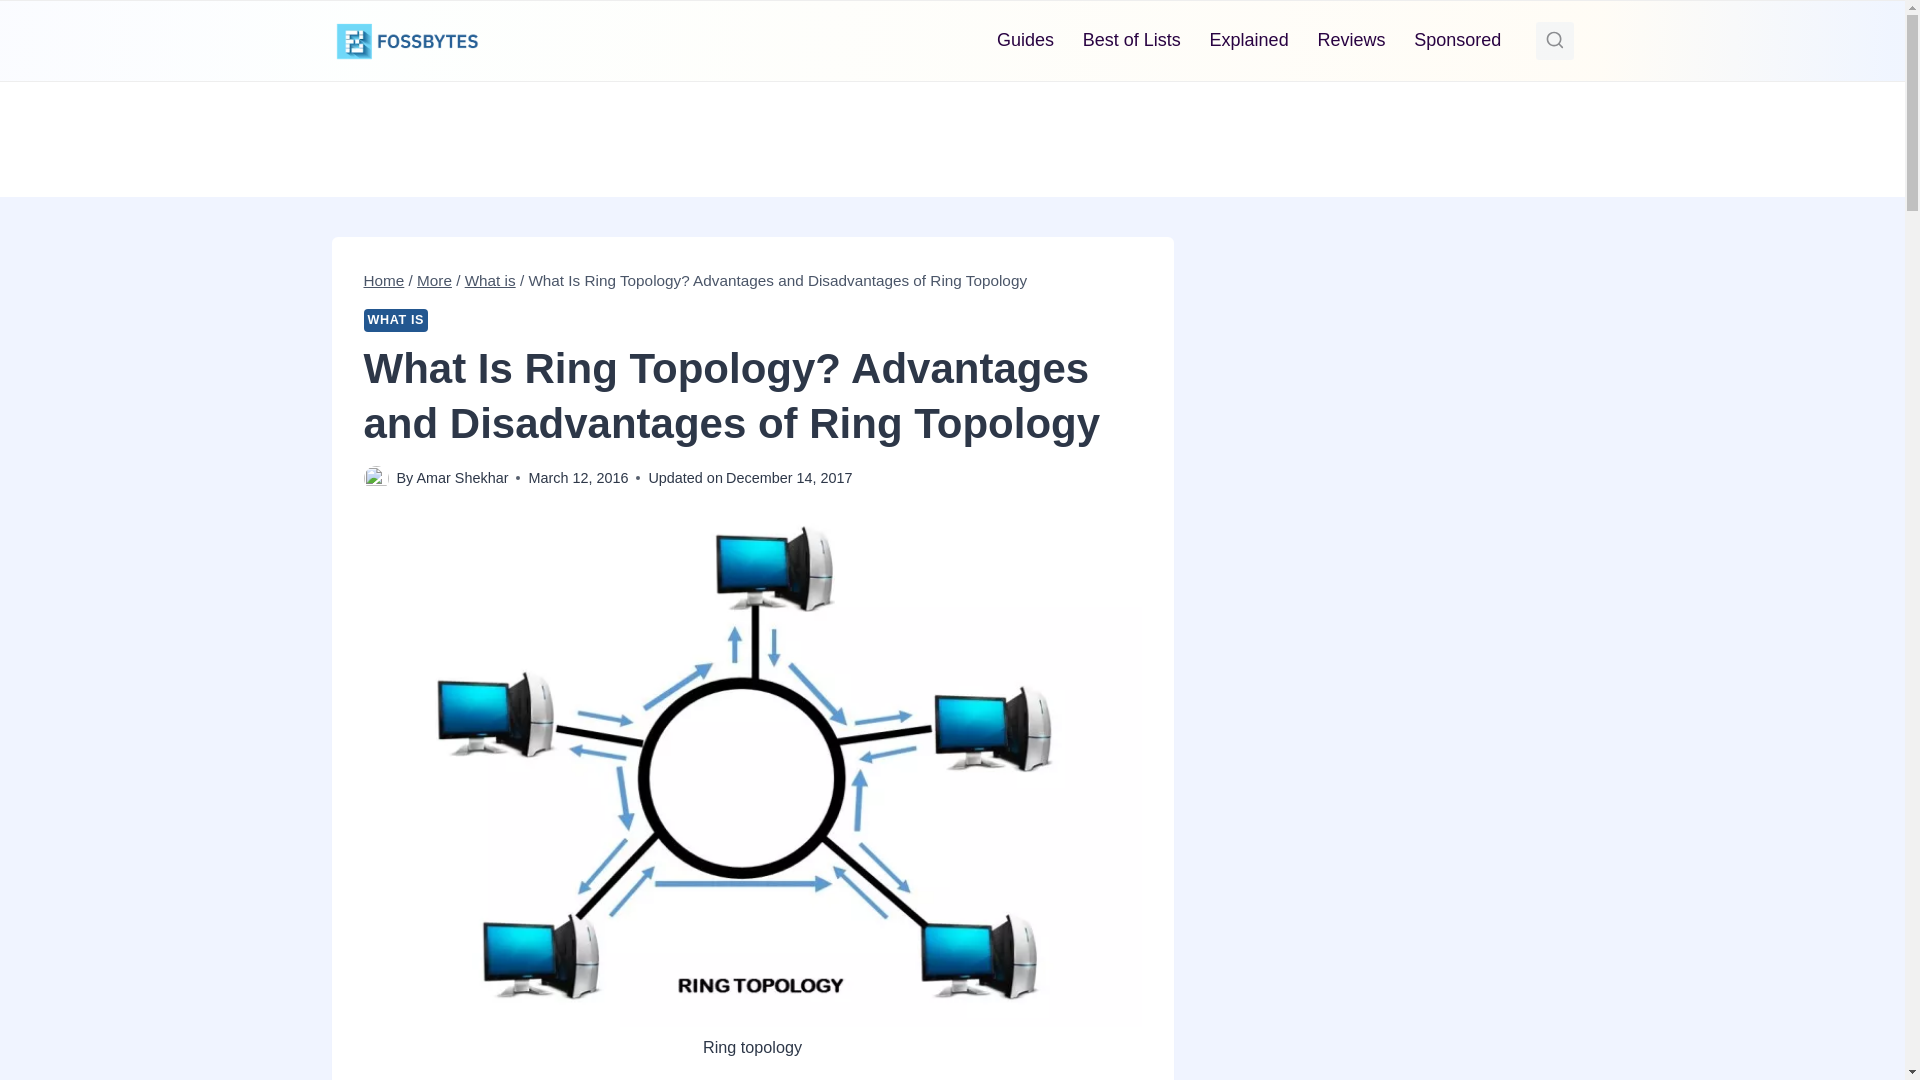 Image resolution: width=1920 pixels, height=1080 pixels. Describe the element at coordinates (1248, 40) in the screenshot. I see `Explained` at that location.